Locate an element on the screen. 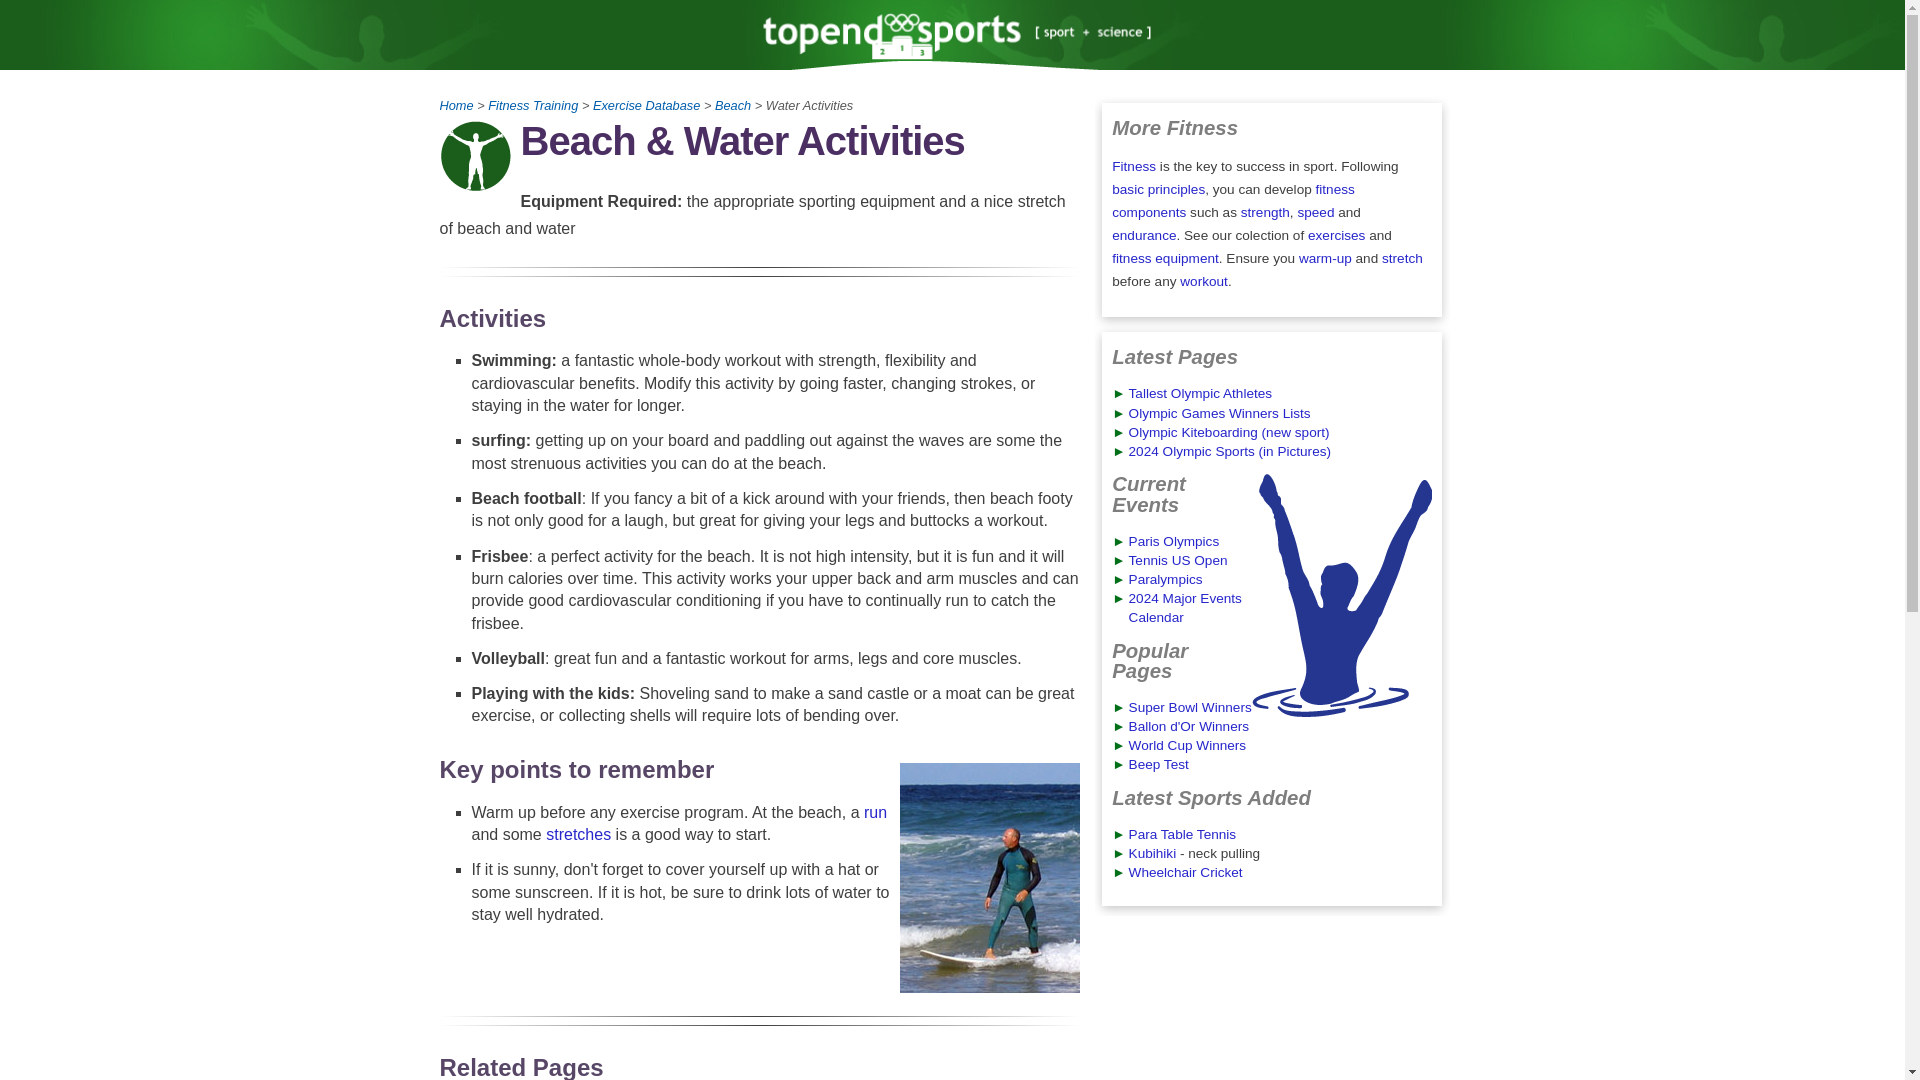  speed is located at coordinates (1316, 212).